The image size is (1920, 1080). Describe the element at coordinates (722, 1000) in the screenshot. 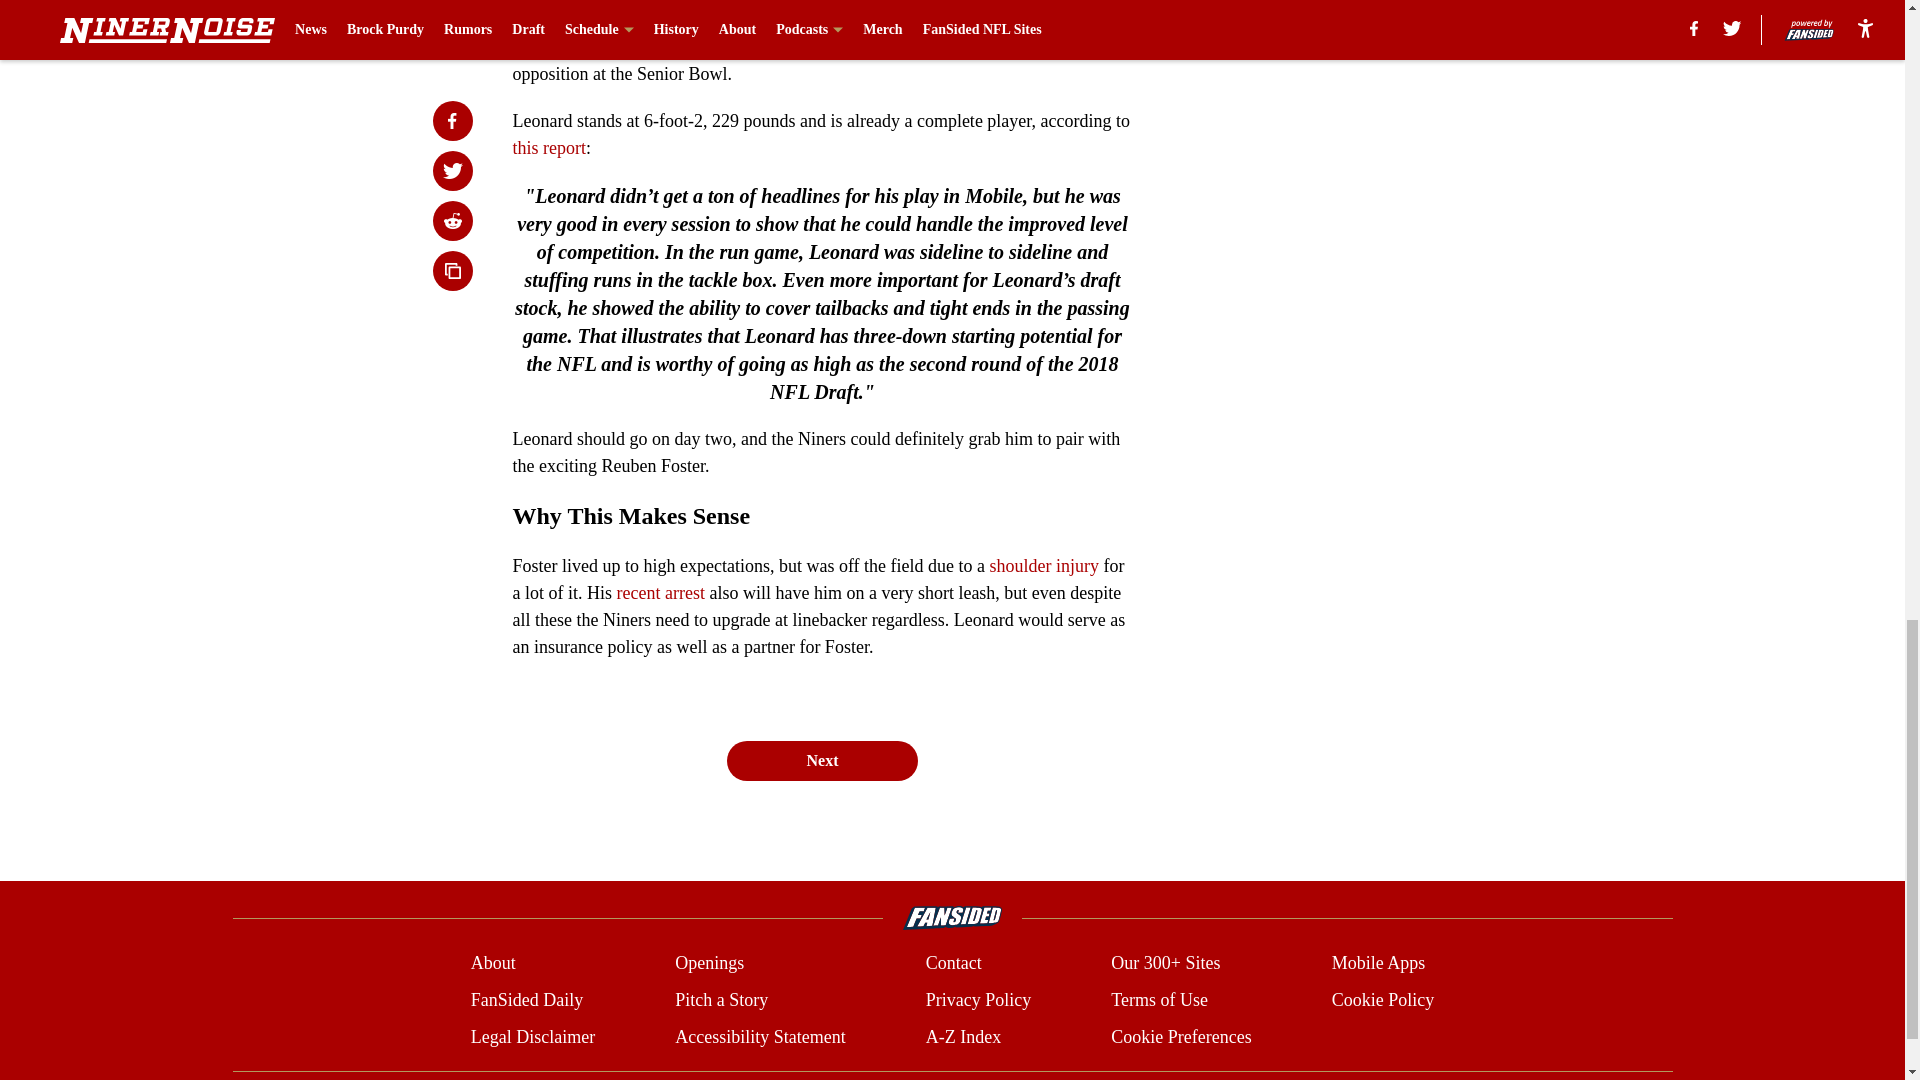

I see `Pitch a Story` at that location.